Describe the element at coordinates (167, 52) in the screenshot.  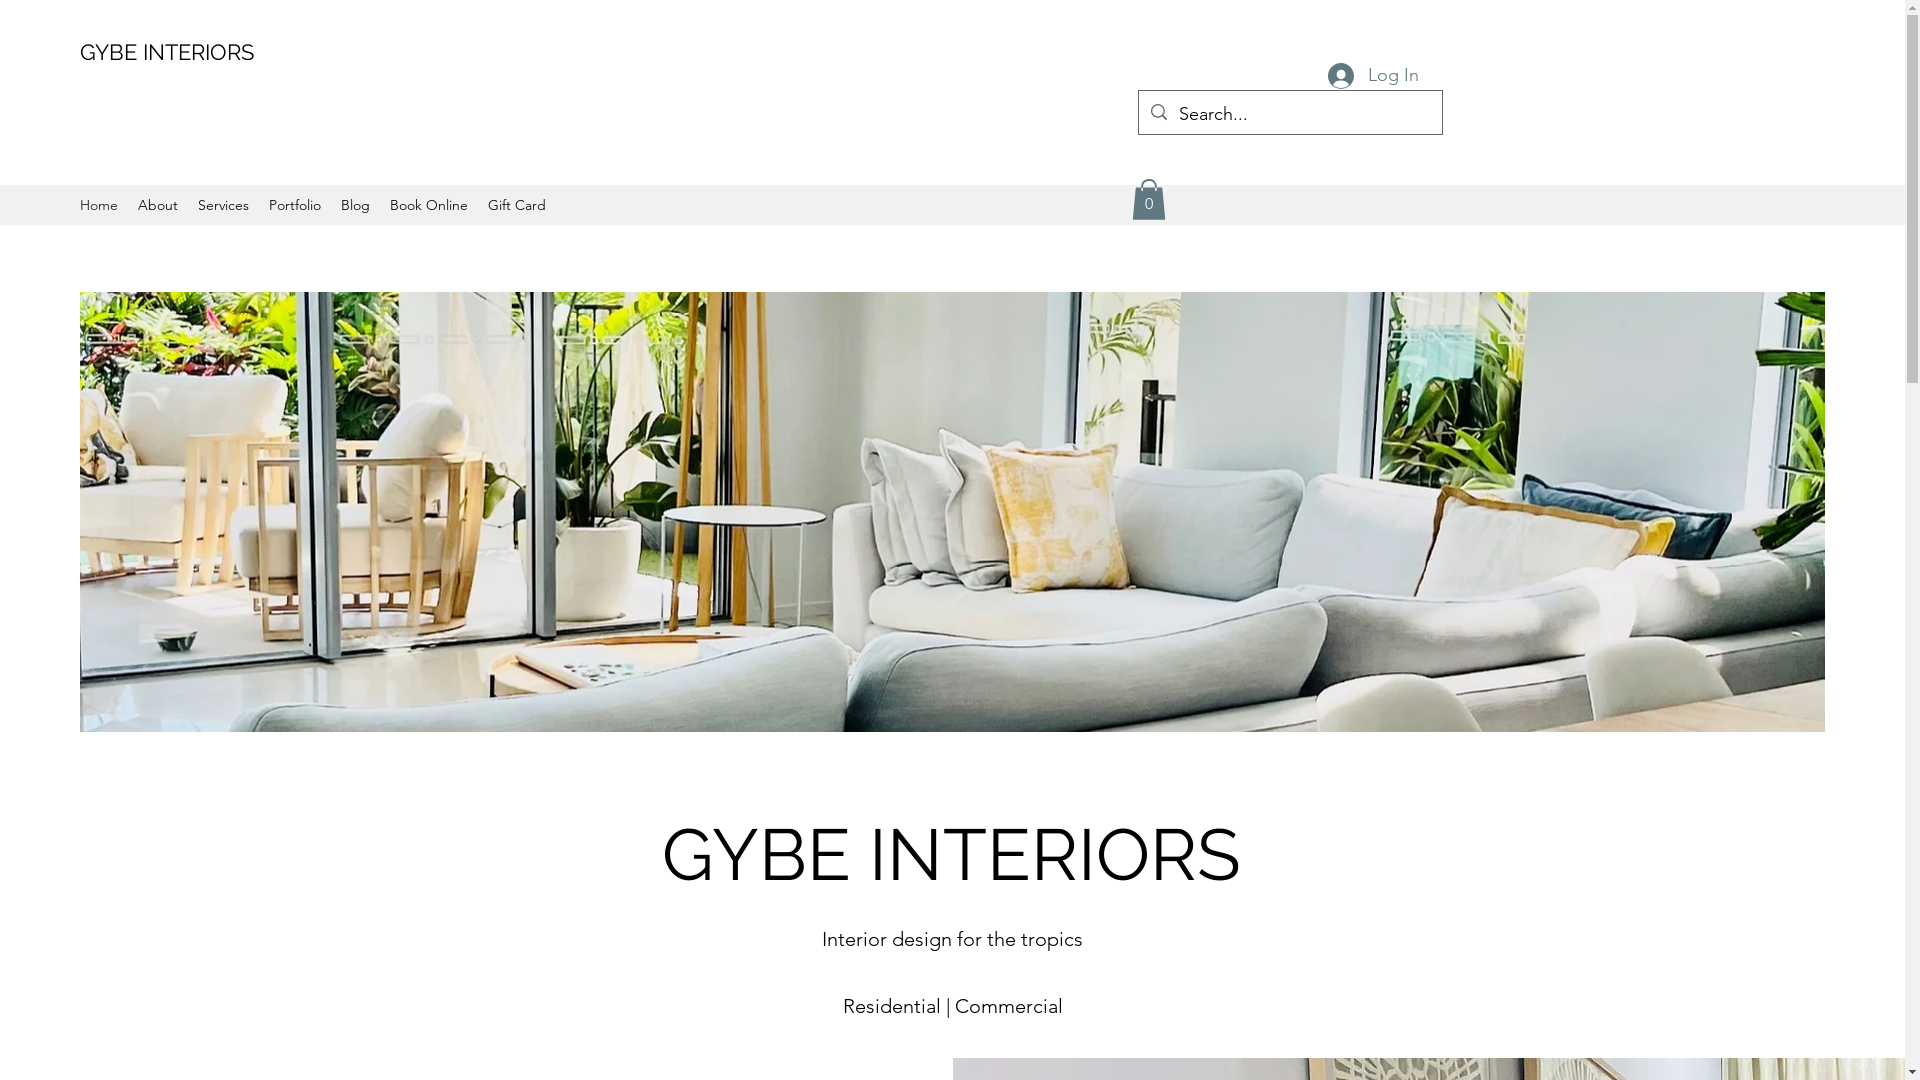
I see `GYBE INTERIORS` at that location.